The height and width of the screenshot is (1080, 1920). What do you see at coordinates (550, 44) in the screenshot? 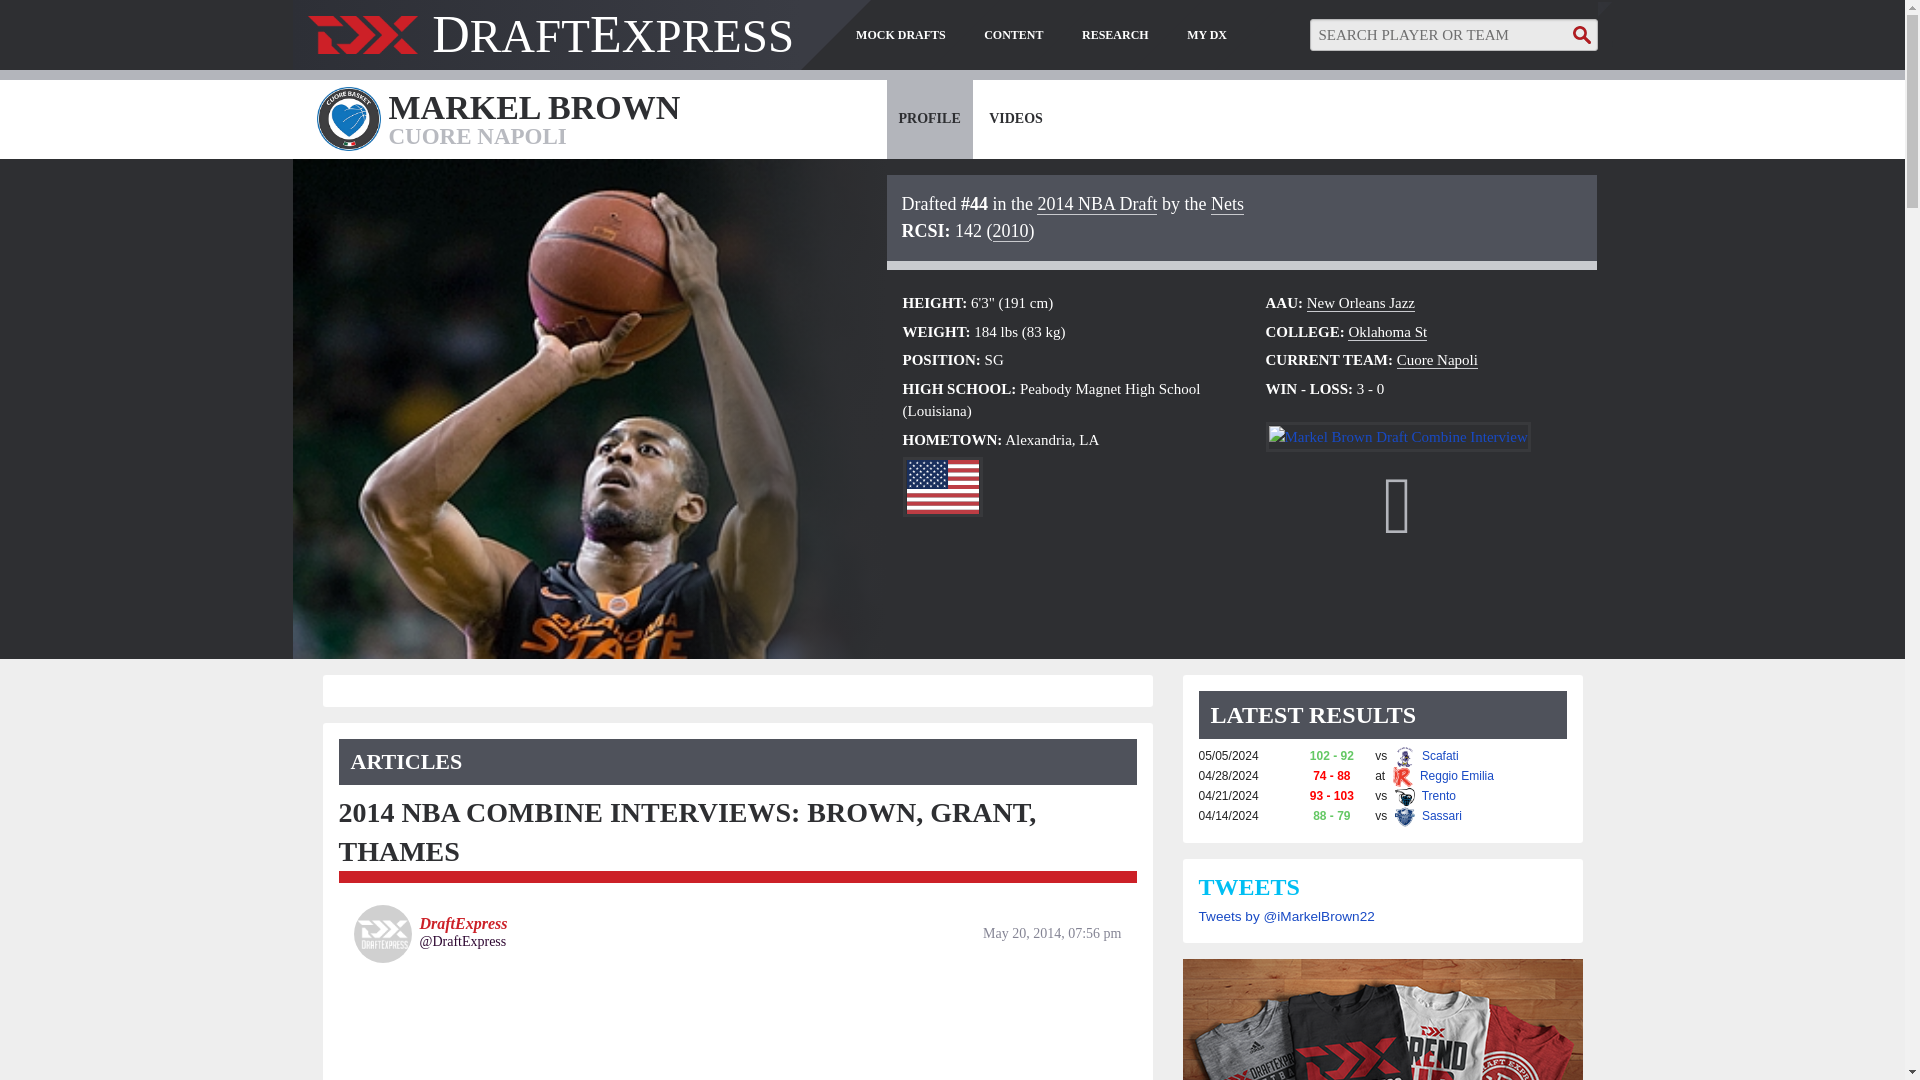
I see `DRAFTEXPRESS` at bounding box center [550, 44].